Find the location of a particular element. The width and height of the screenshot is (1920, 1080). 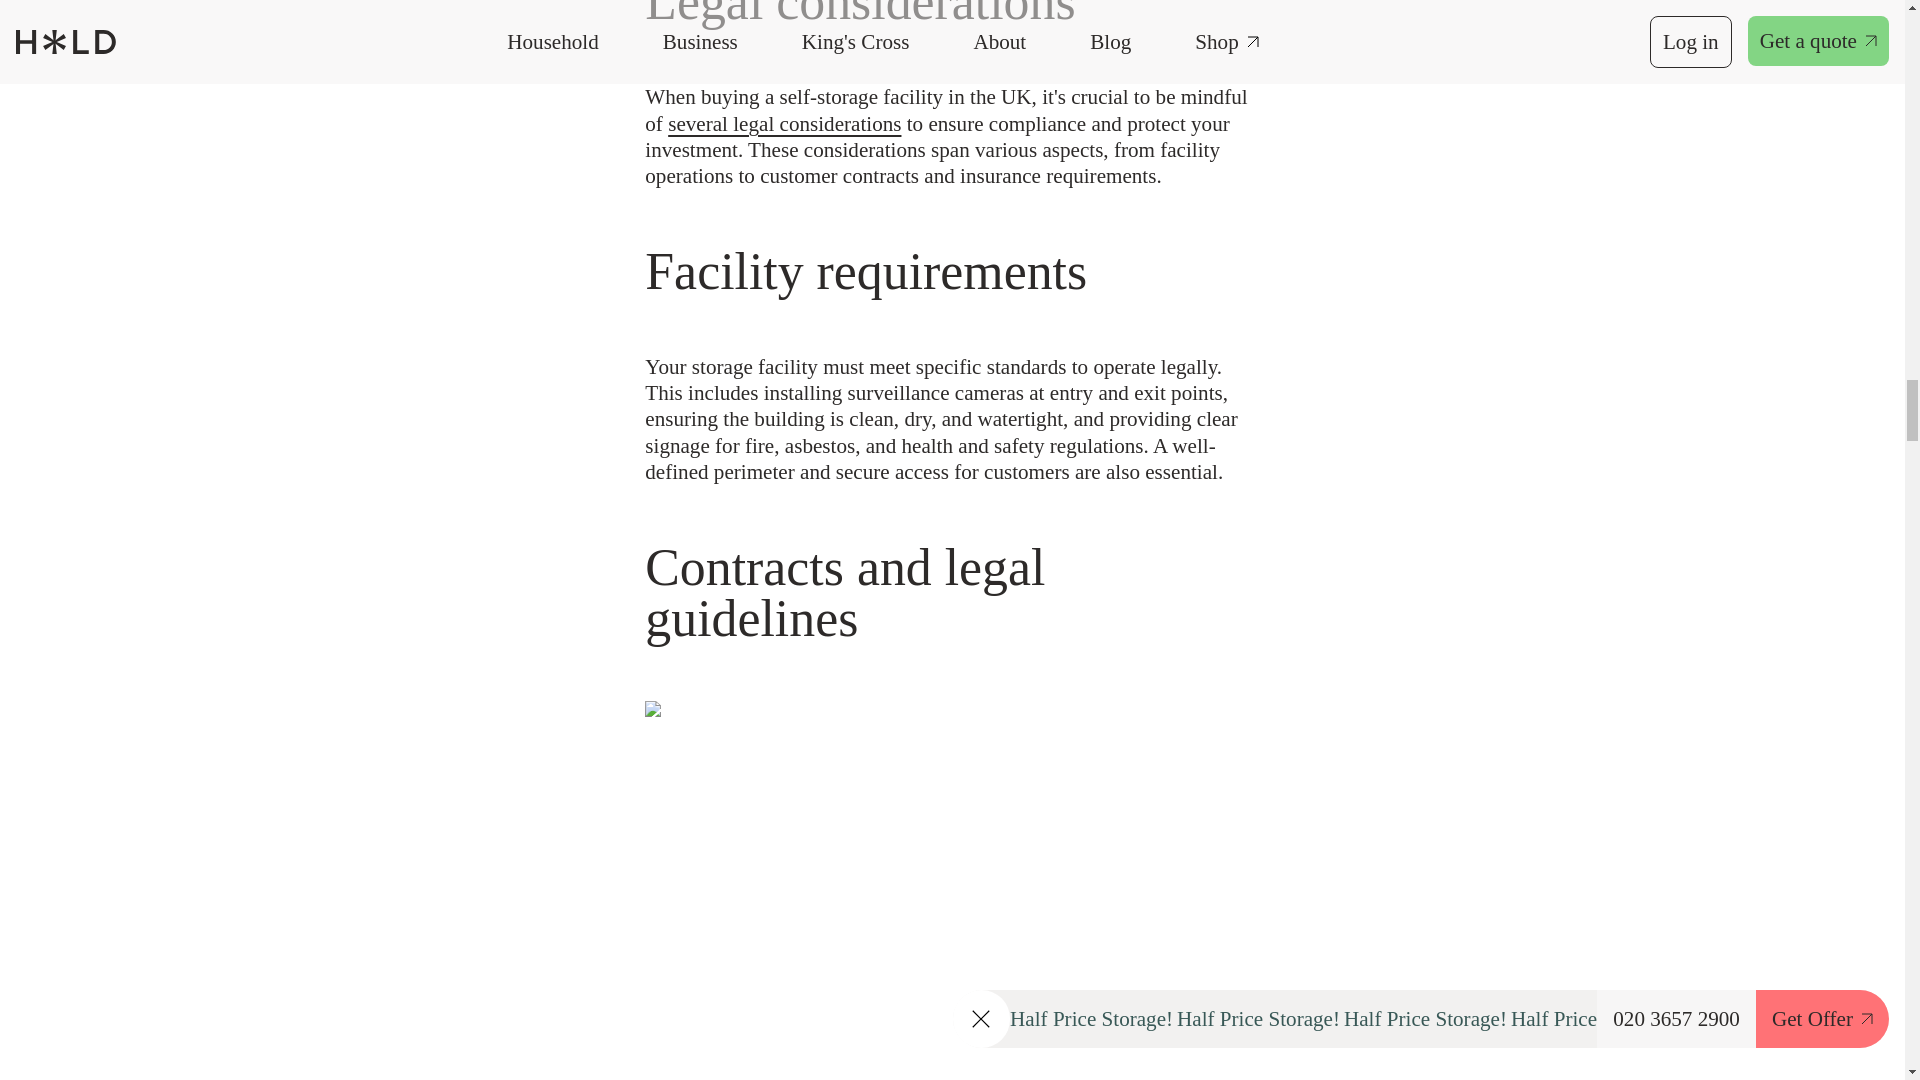

several legal considerations is located at coordinates (784, 124).